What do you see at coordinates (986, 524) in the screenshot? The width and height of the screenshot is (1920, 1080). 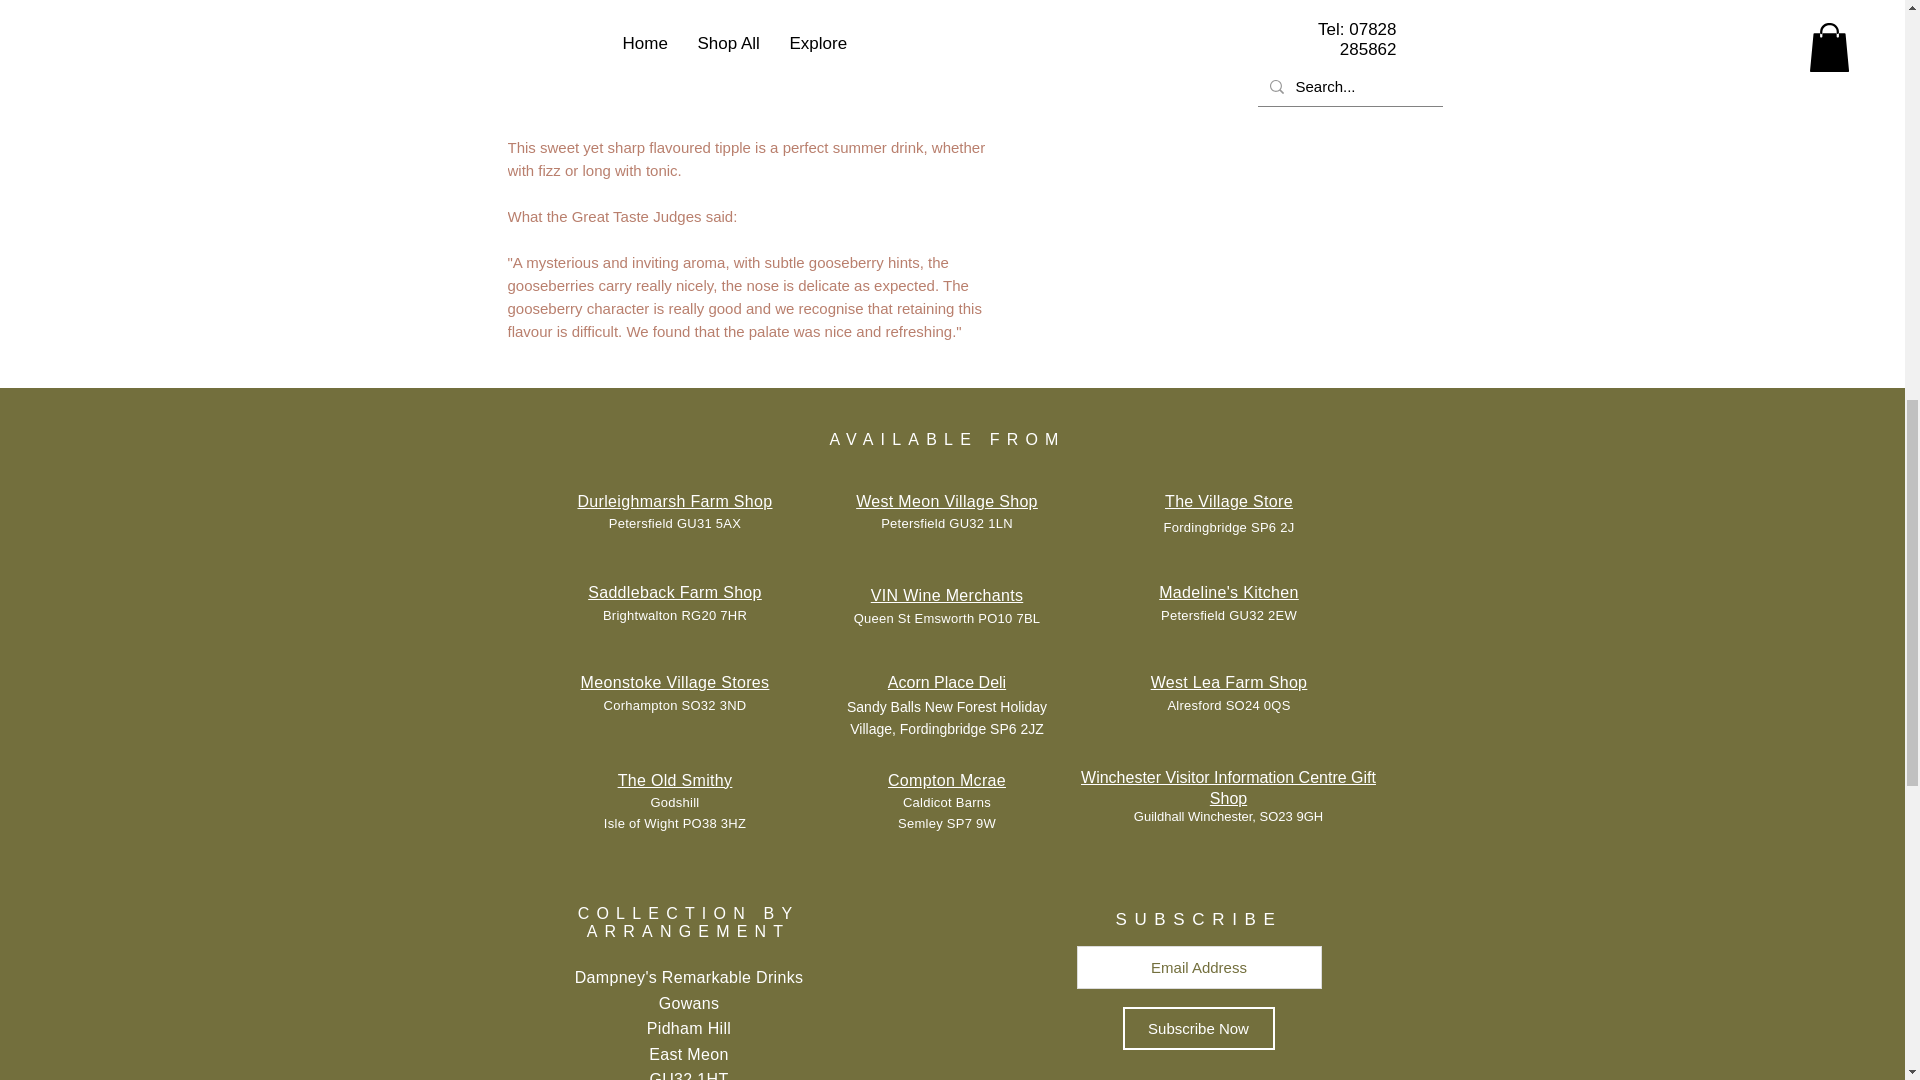 I see `U32 1LN` at bounding box center [986, 524].